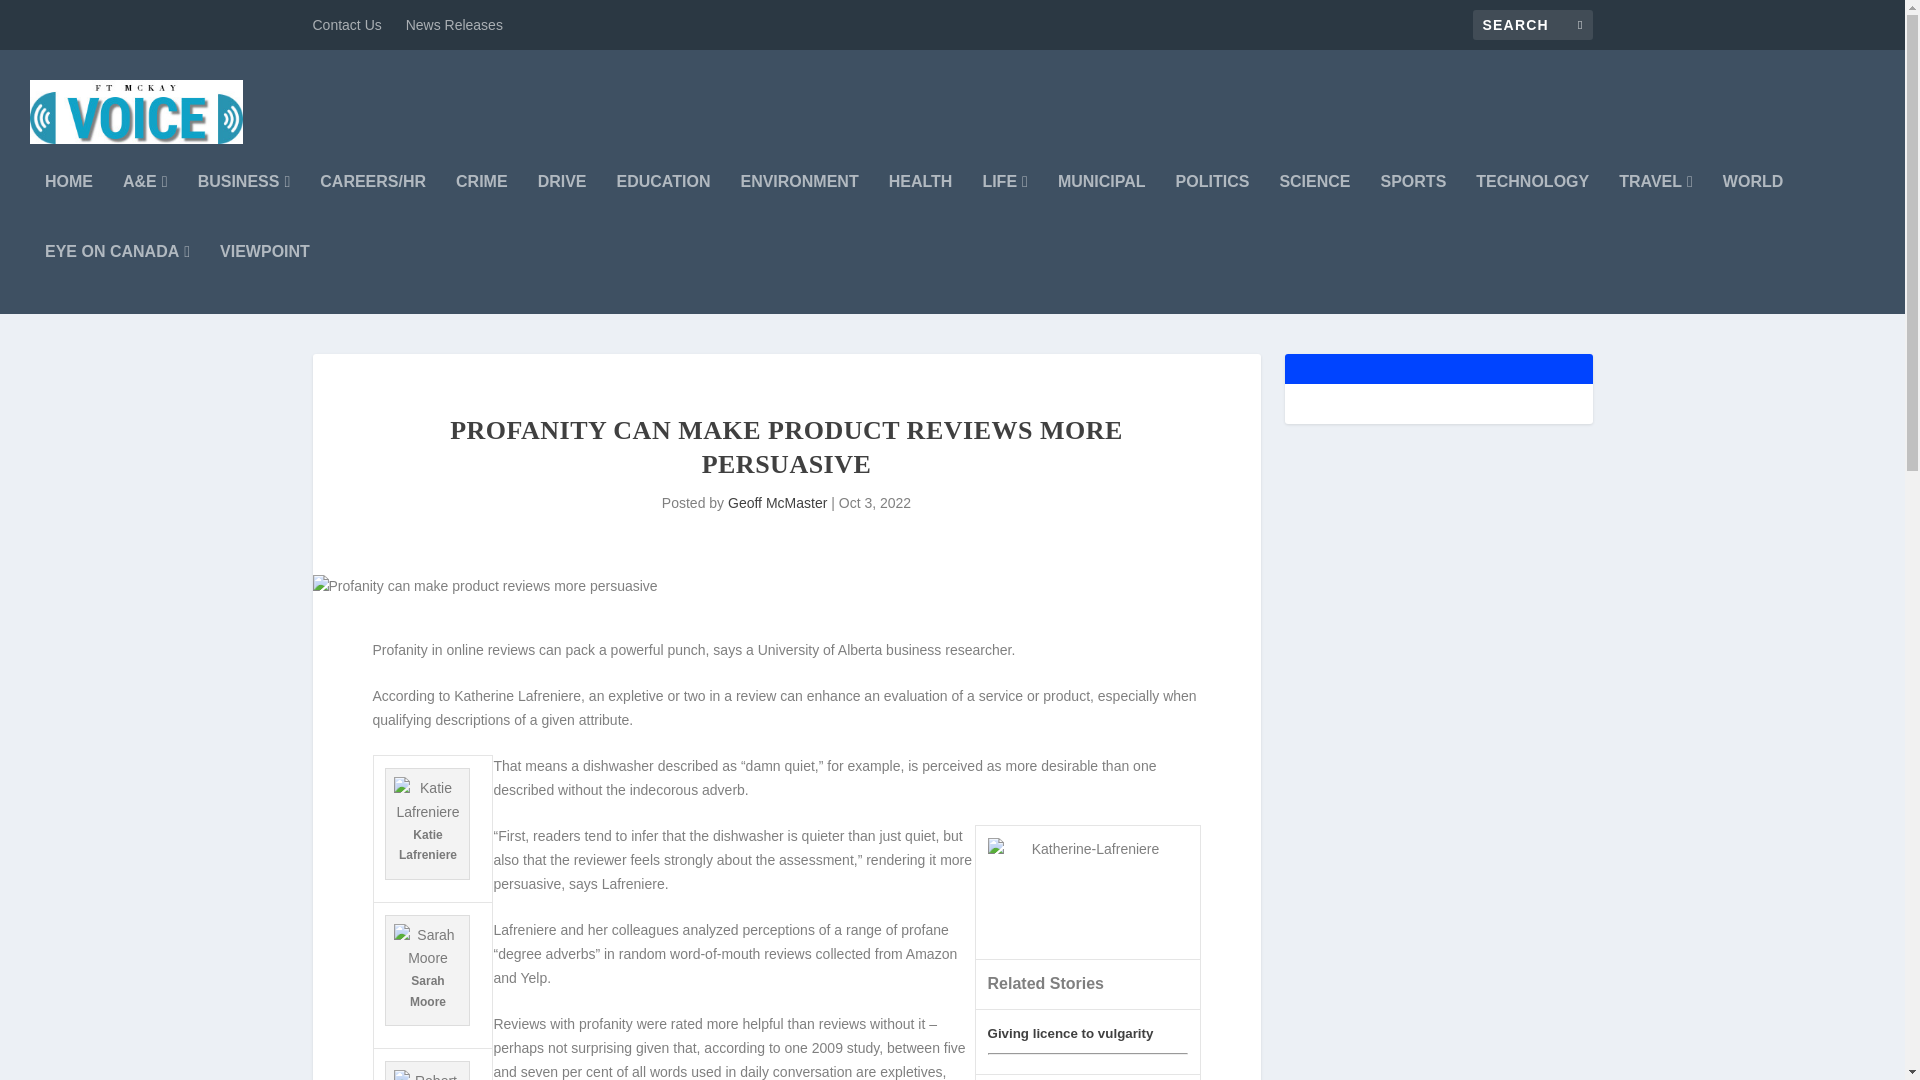  What do you see at coordinates (1212, 208) in the screenshot?
I see `POLITICS` at bounding box center [1212, 208].